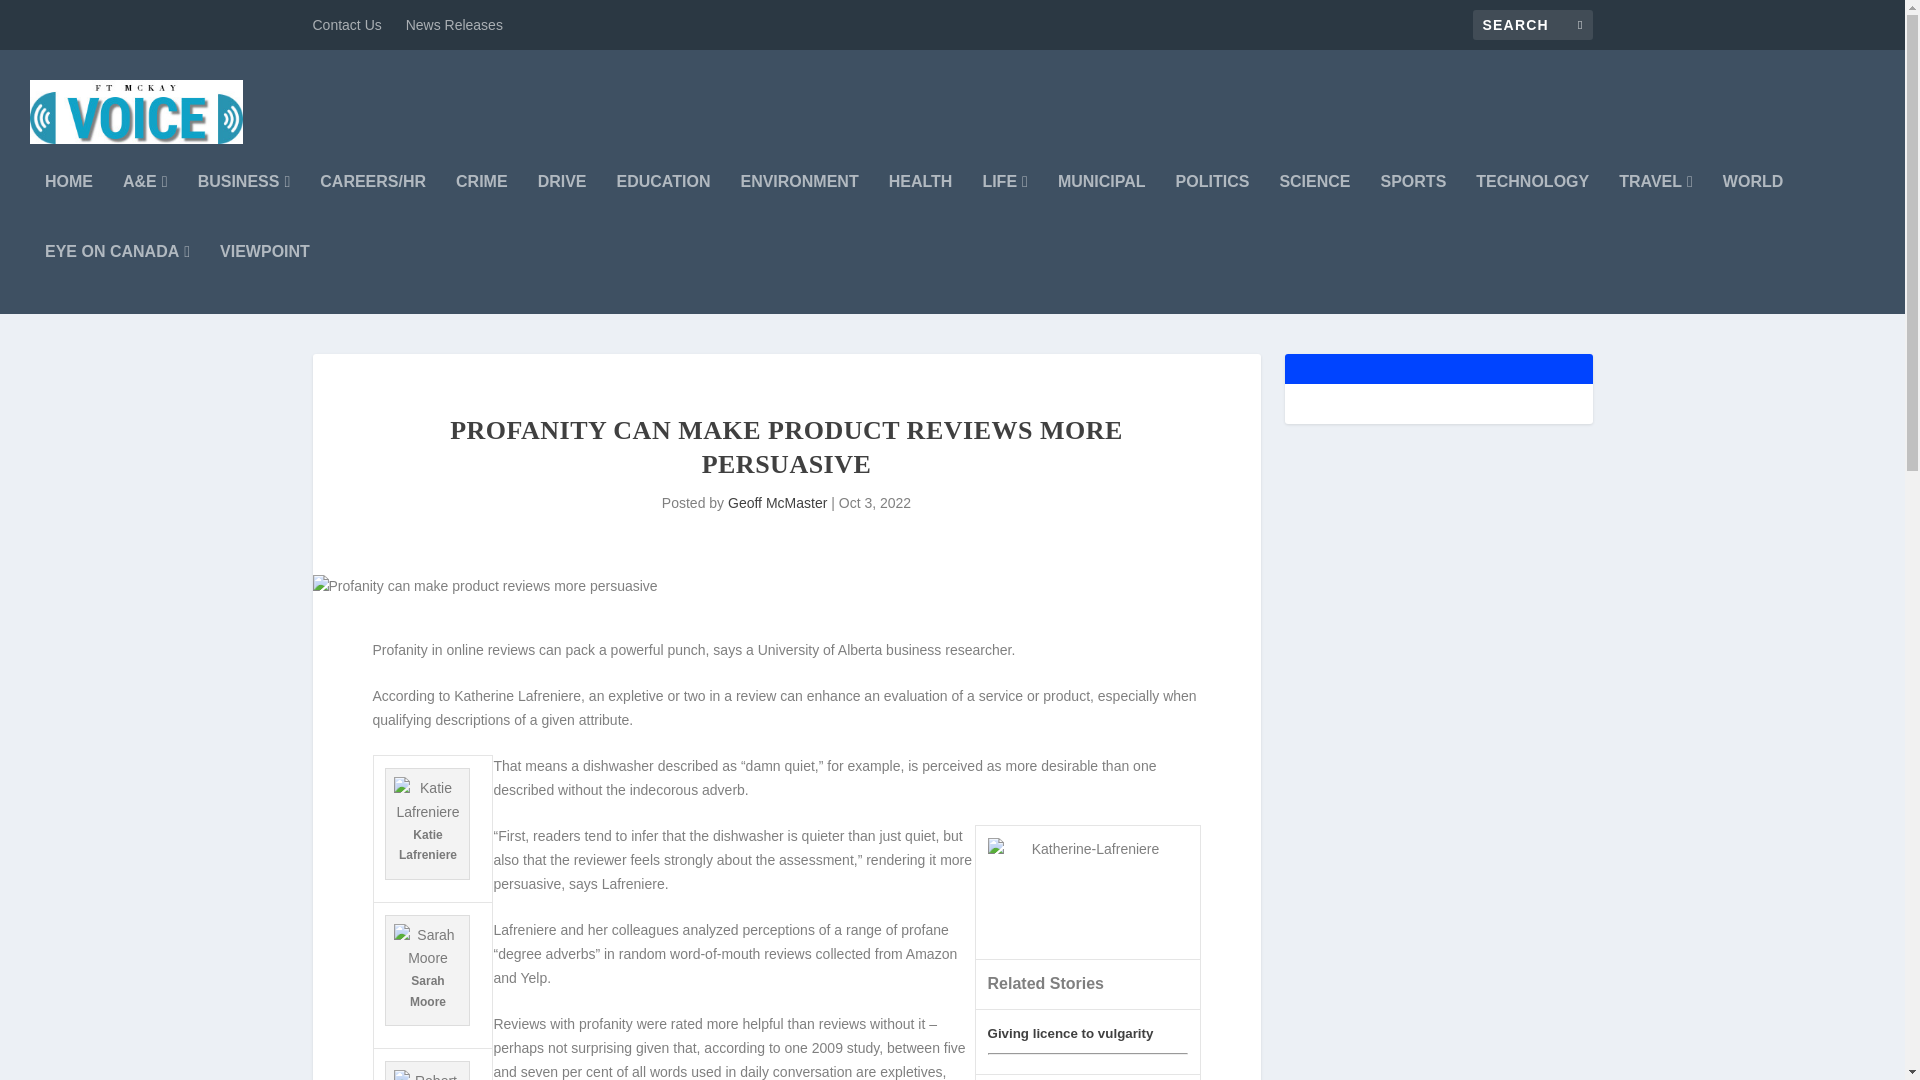  What do you see at coordinates (1212, 208) in the screenshot?
I see `POLITICS` at bounding box center [1212, 208].